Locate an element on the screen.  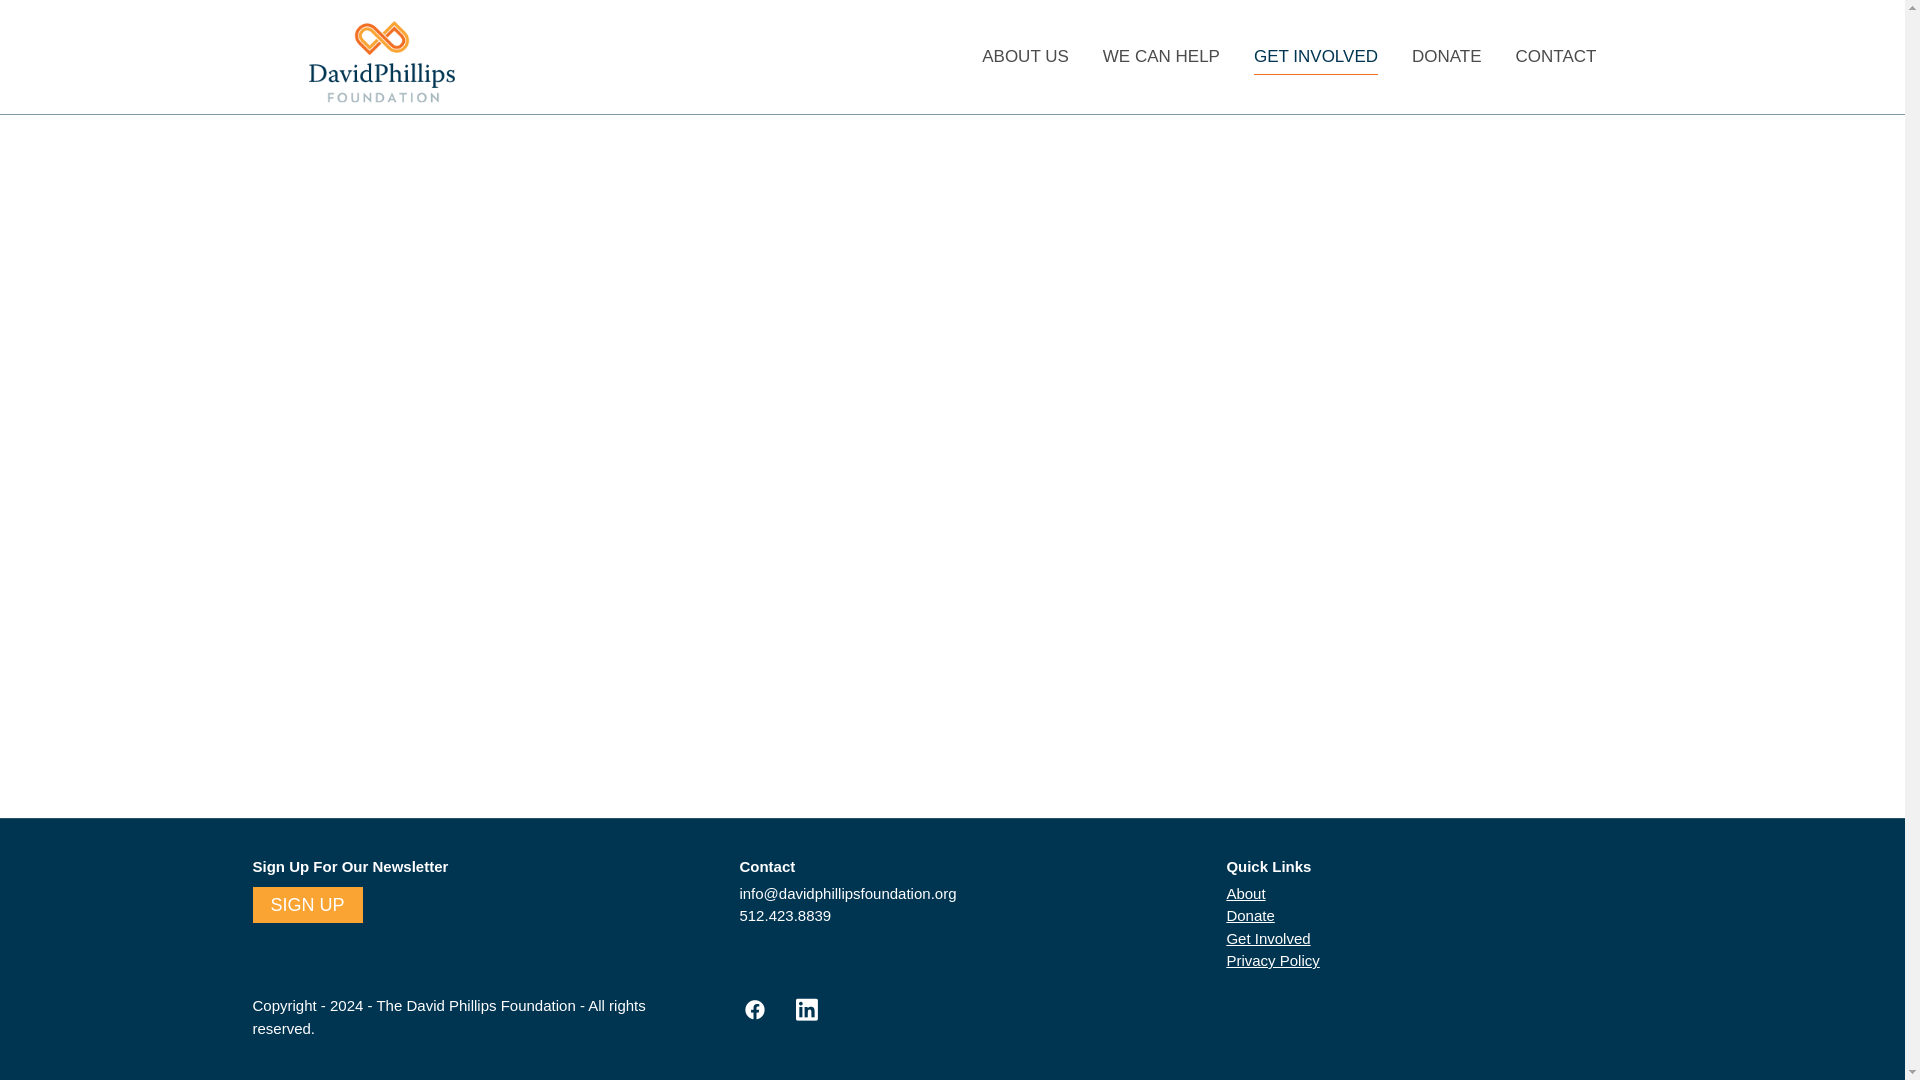
CONTACT is located at coordinates (1556, 56).